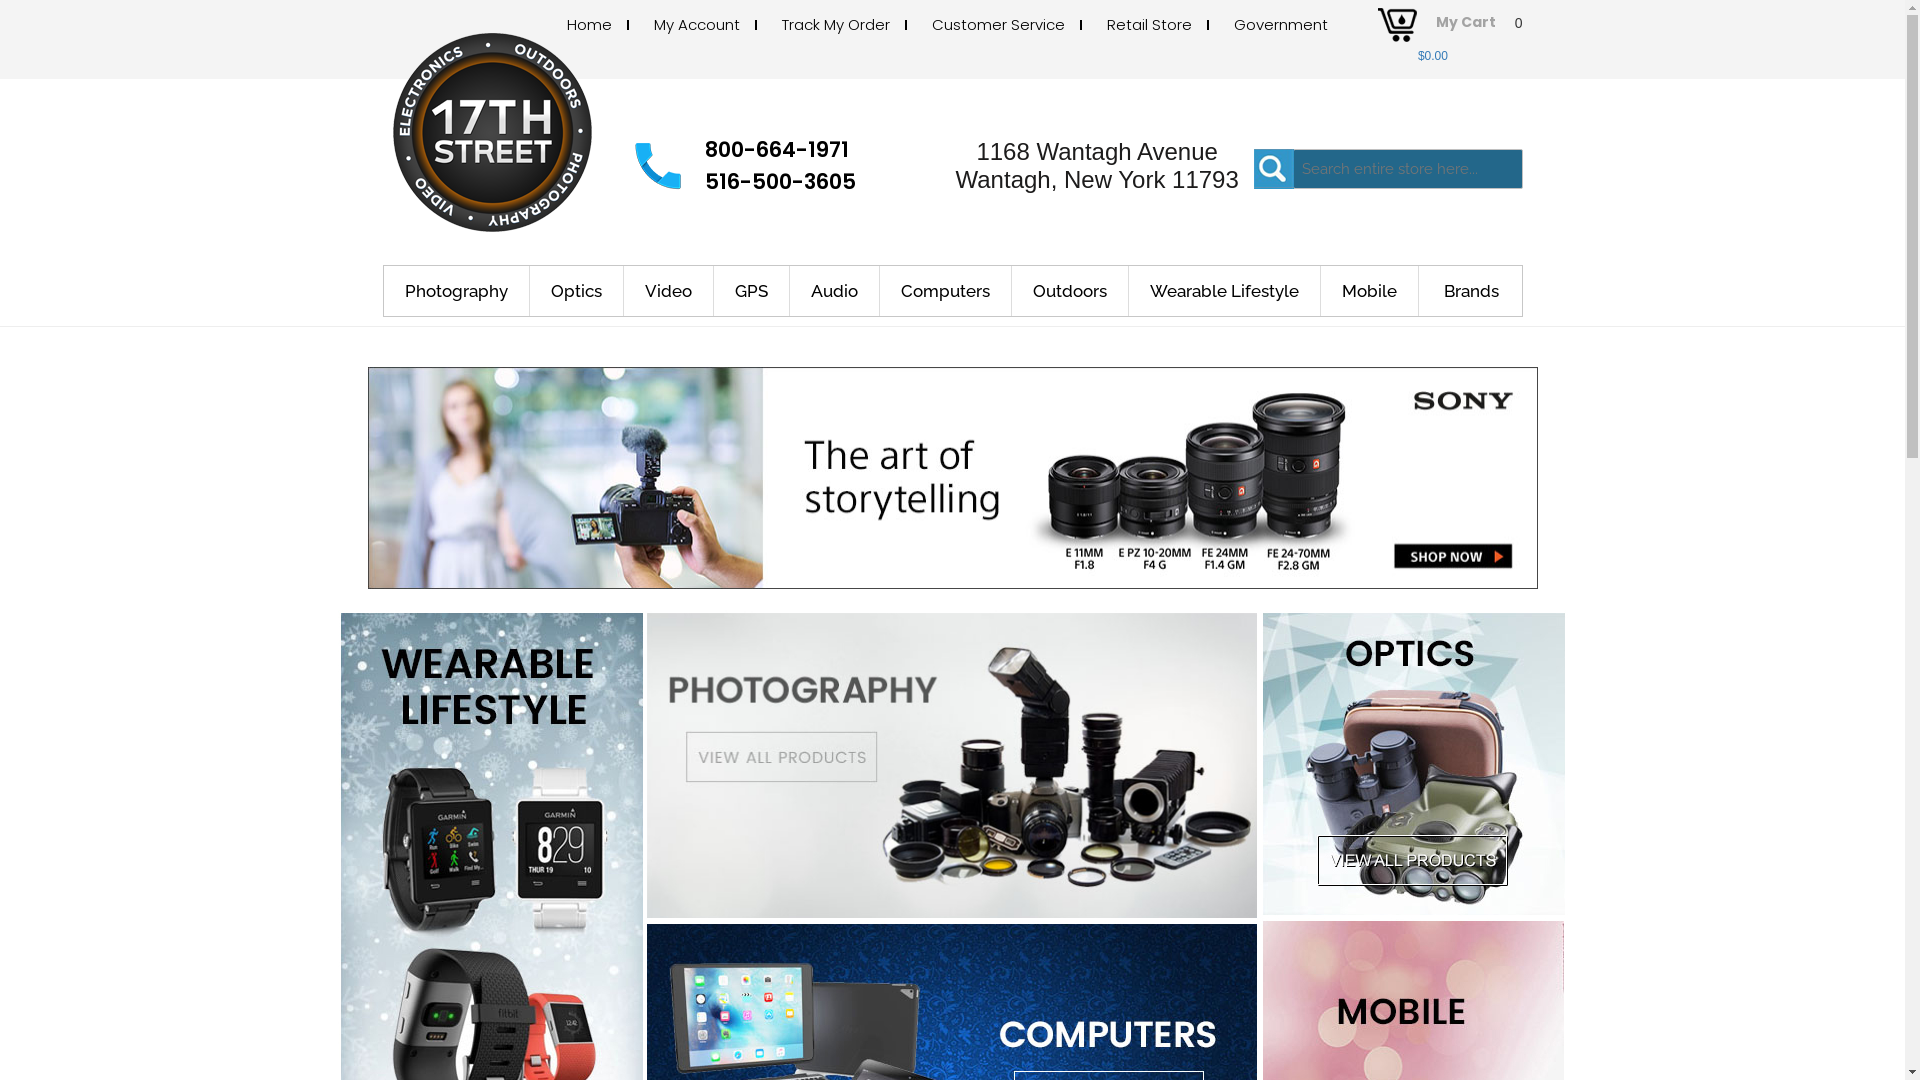 The height and width of the screenshot is (1080, 1920). What do you see at coordinates (1281, 24) in the screenshot?
I see `Government` at bounding box center [1281, 24].